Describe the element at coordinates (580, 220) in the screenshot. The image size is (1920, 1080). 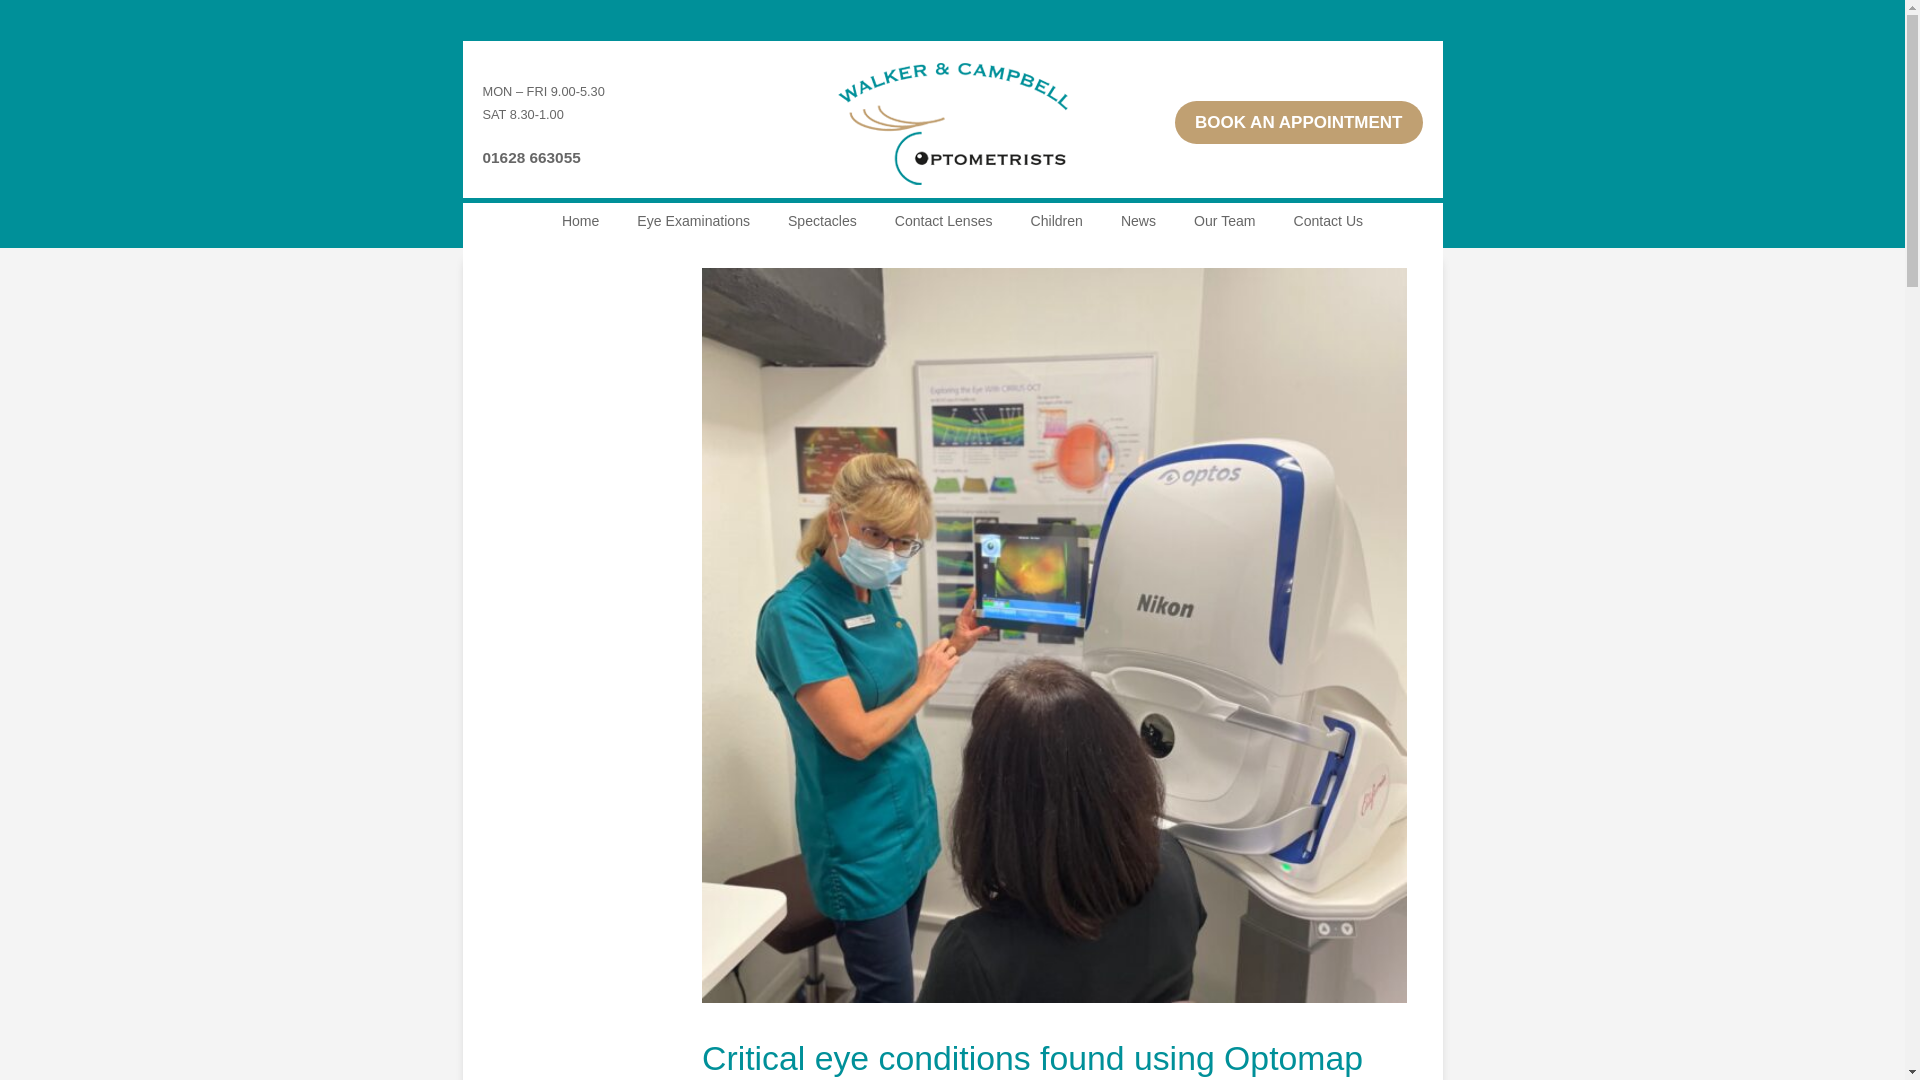
I see `Home` at that location.